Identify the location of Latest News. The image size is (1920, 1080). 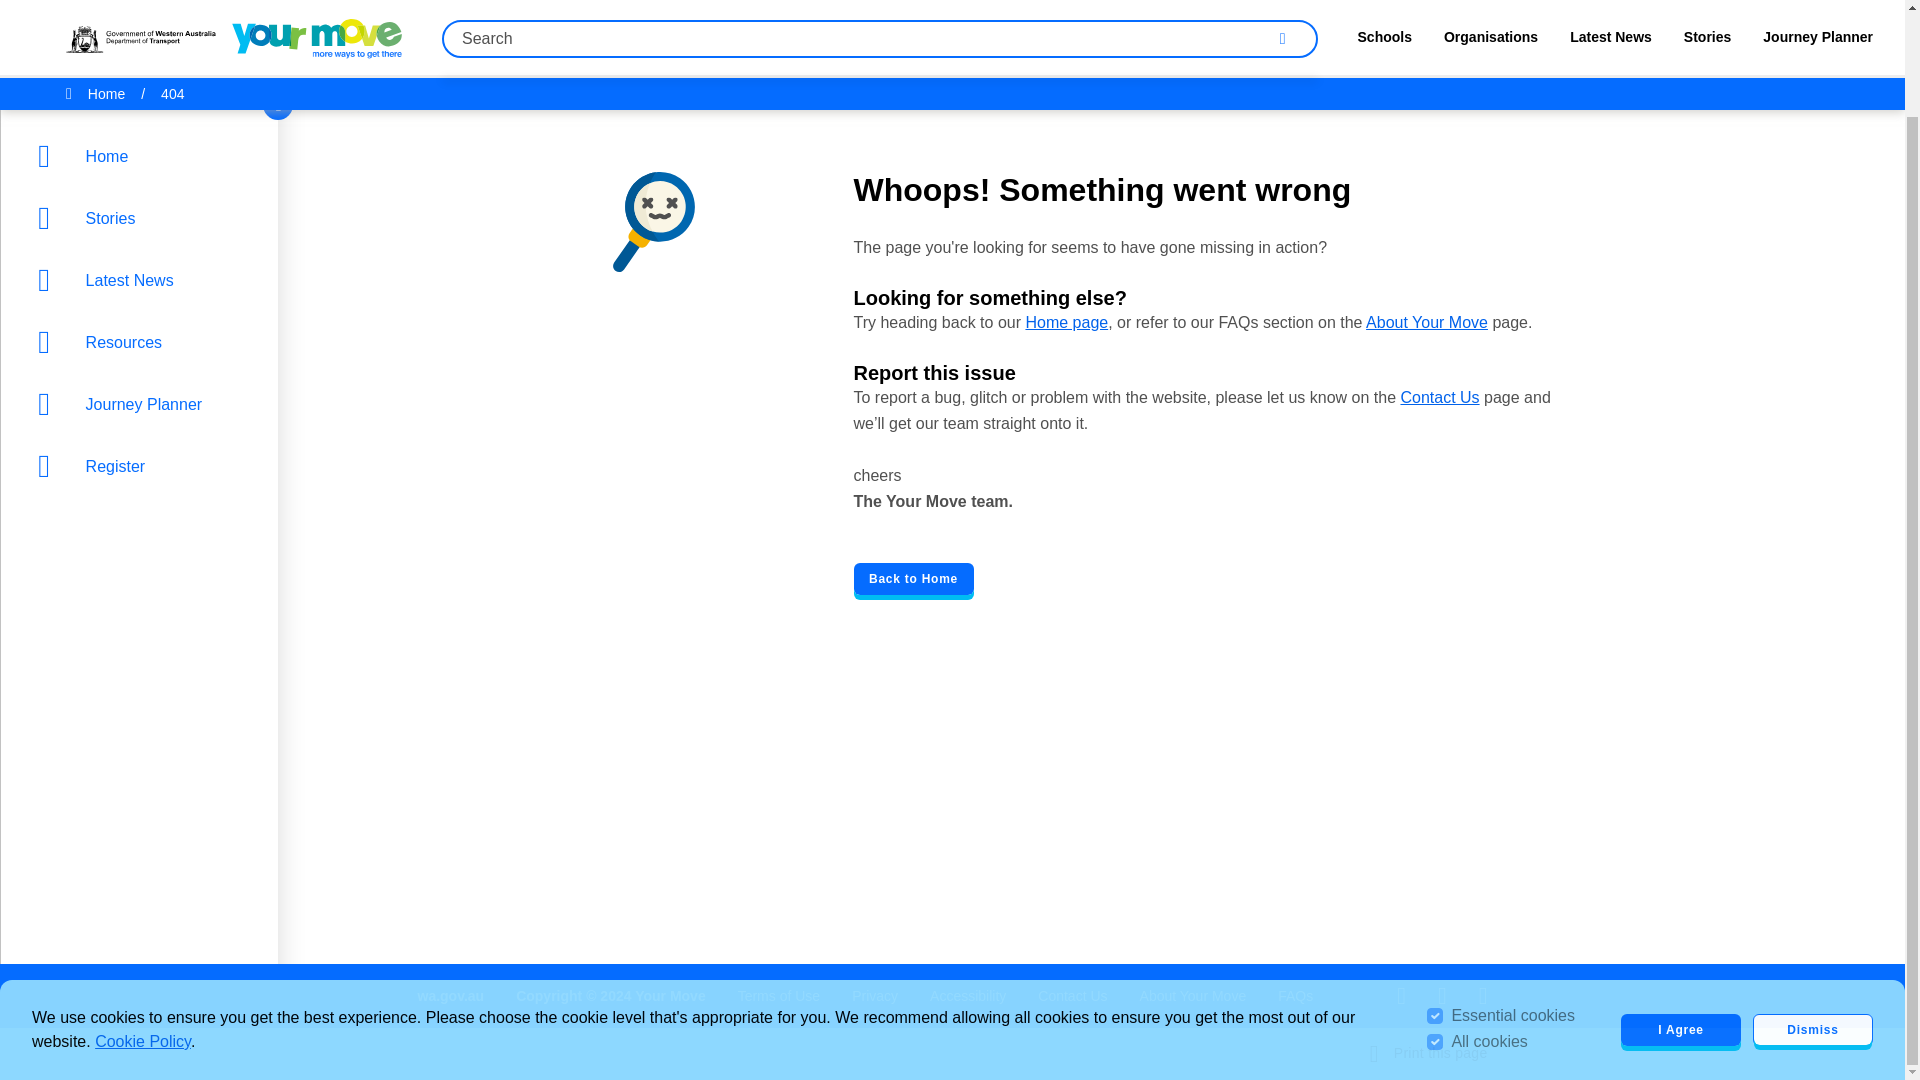
(144, 164).